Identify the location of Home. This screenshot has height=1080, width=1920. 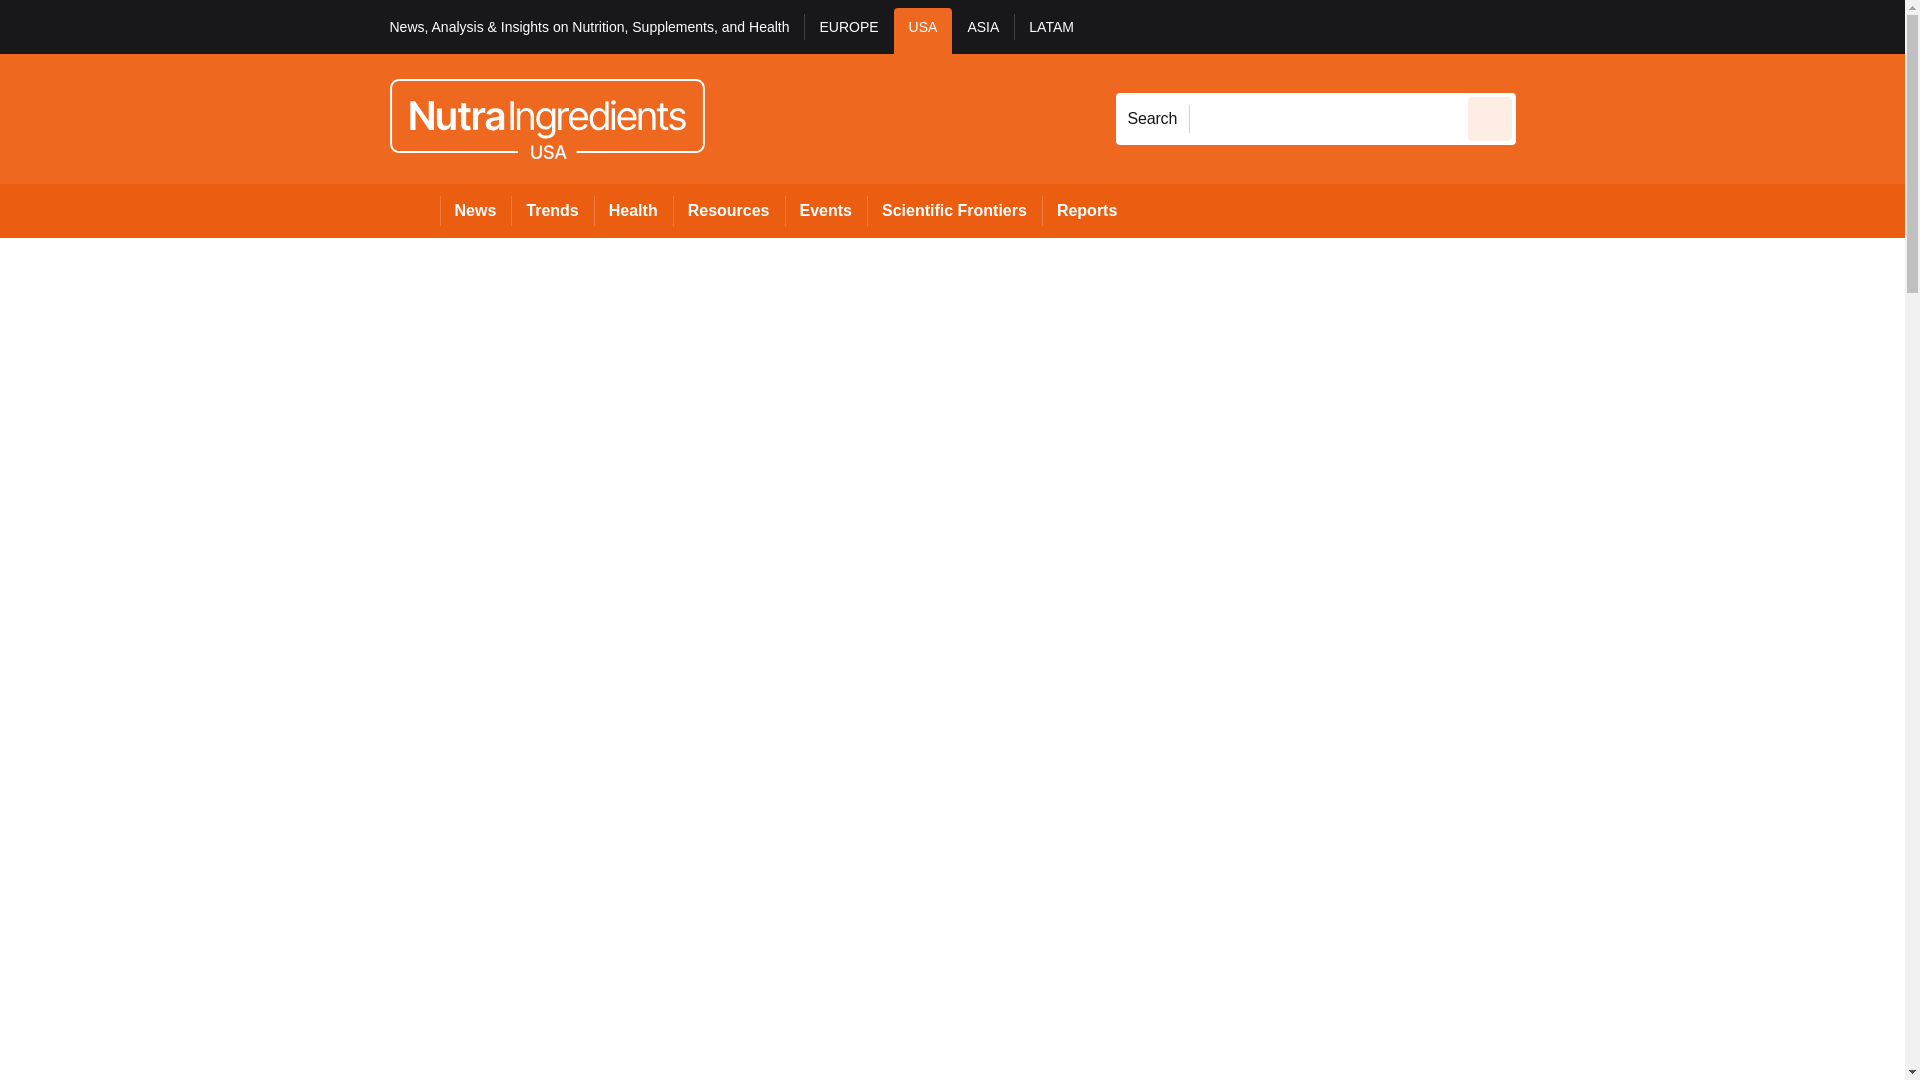
(414, 210).